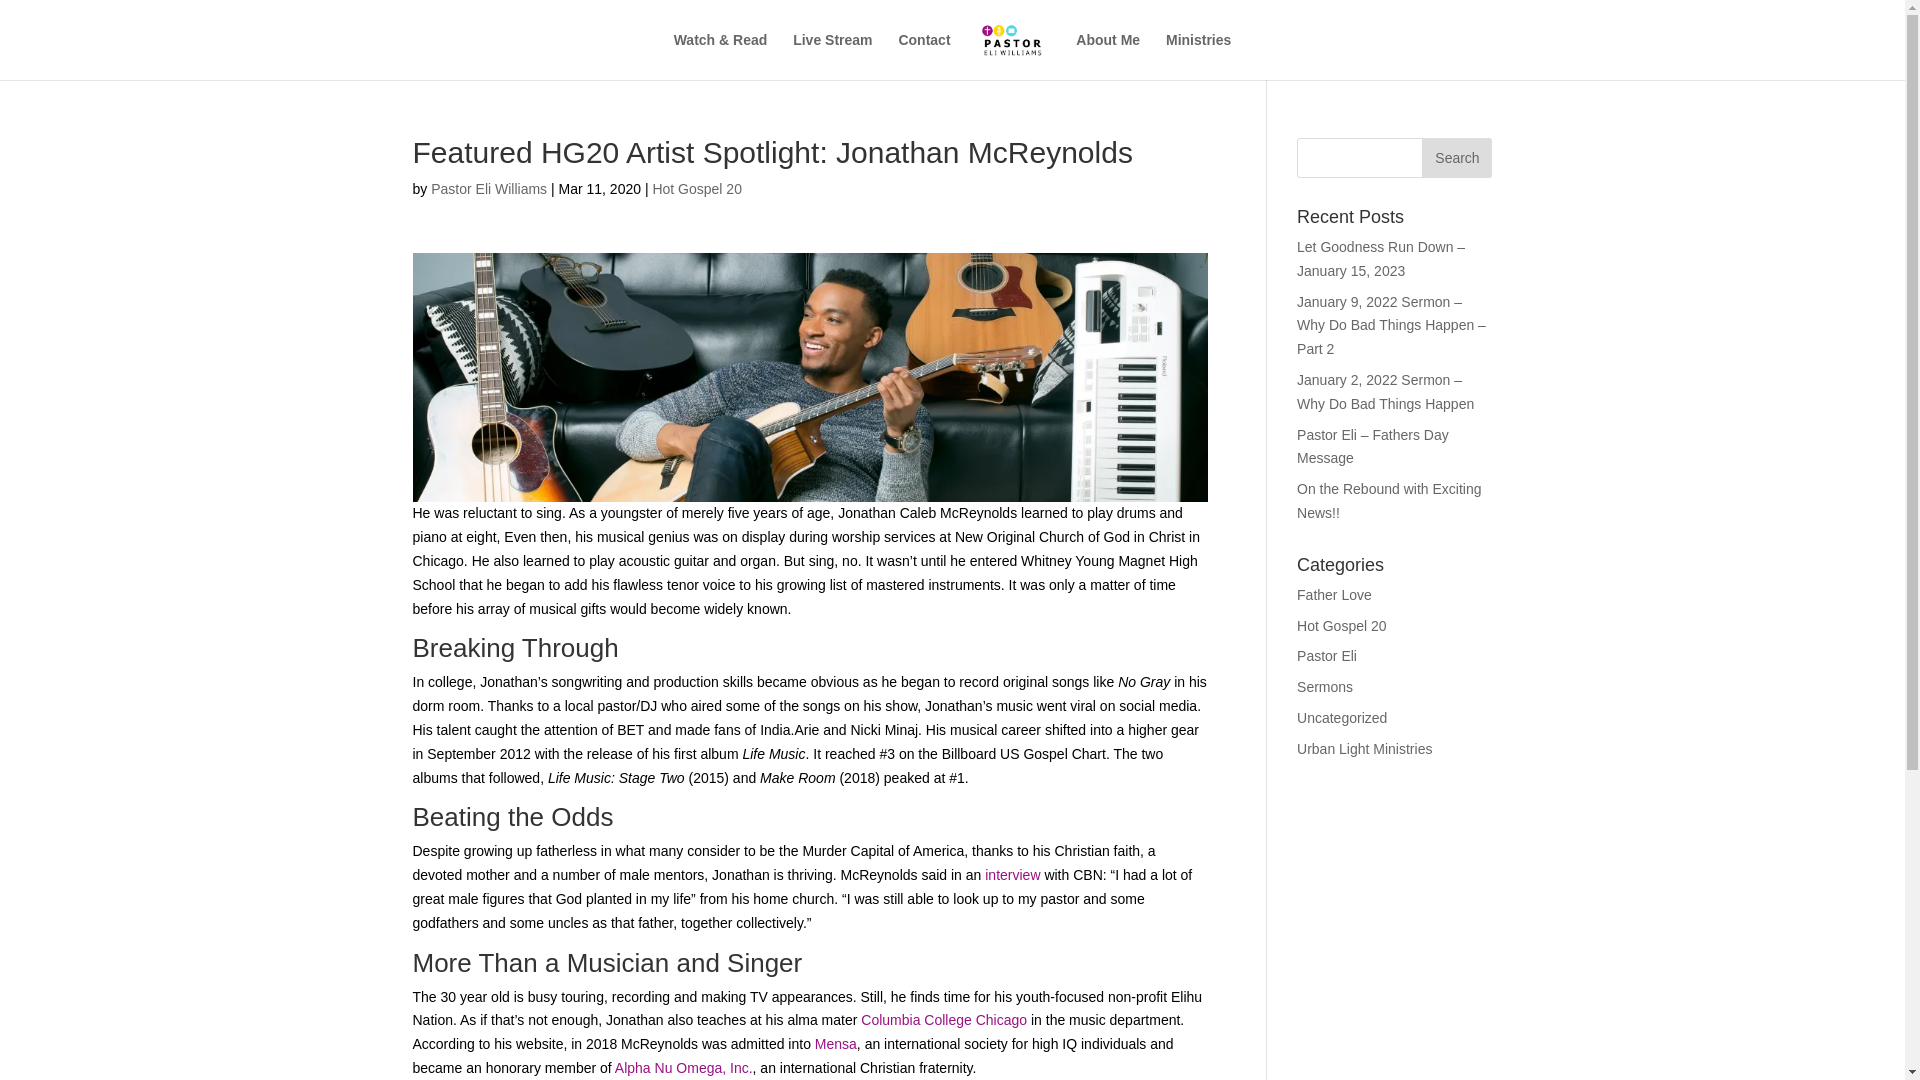 The height and width of the screenshot is (1080, 1920). What do you see at coordinates (488, 188) in the screenshot?
I see `Posts by Pastor Eli Williams` at bounding box center [488, 188].